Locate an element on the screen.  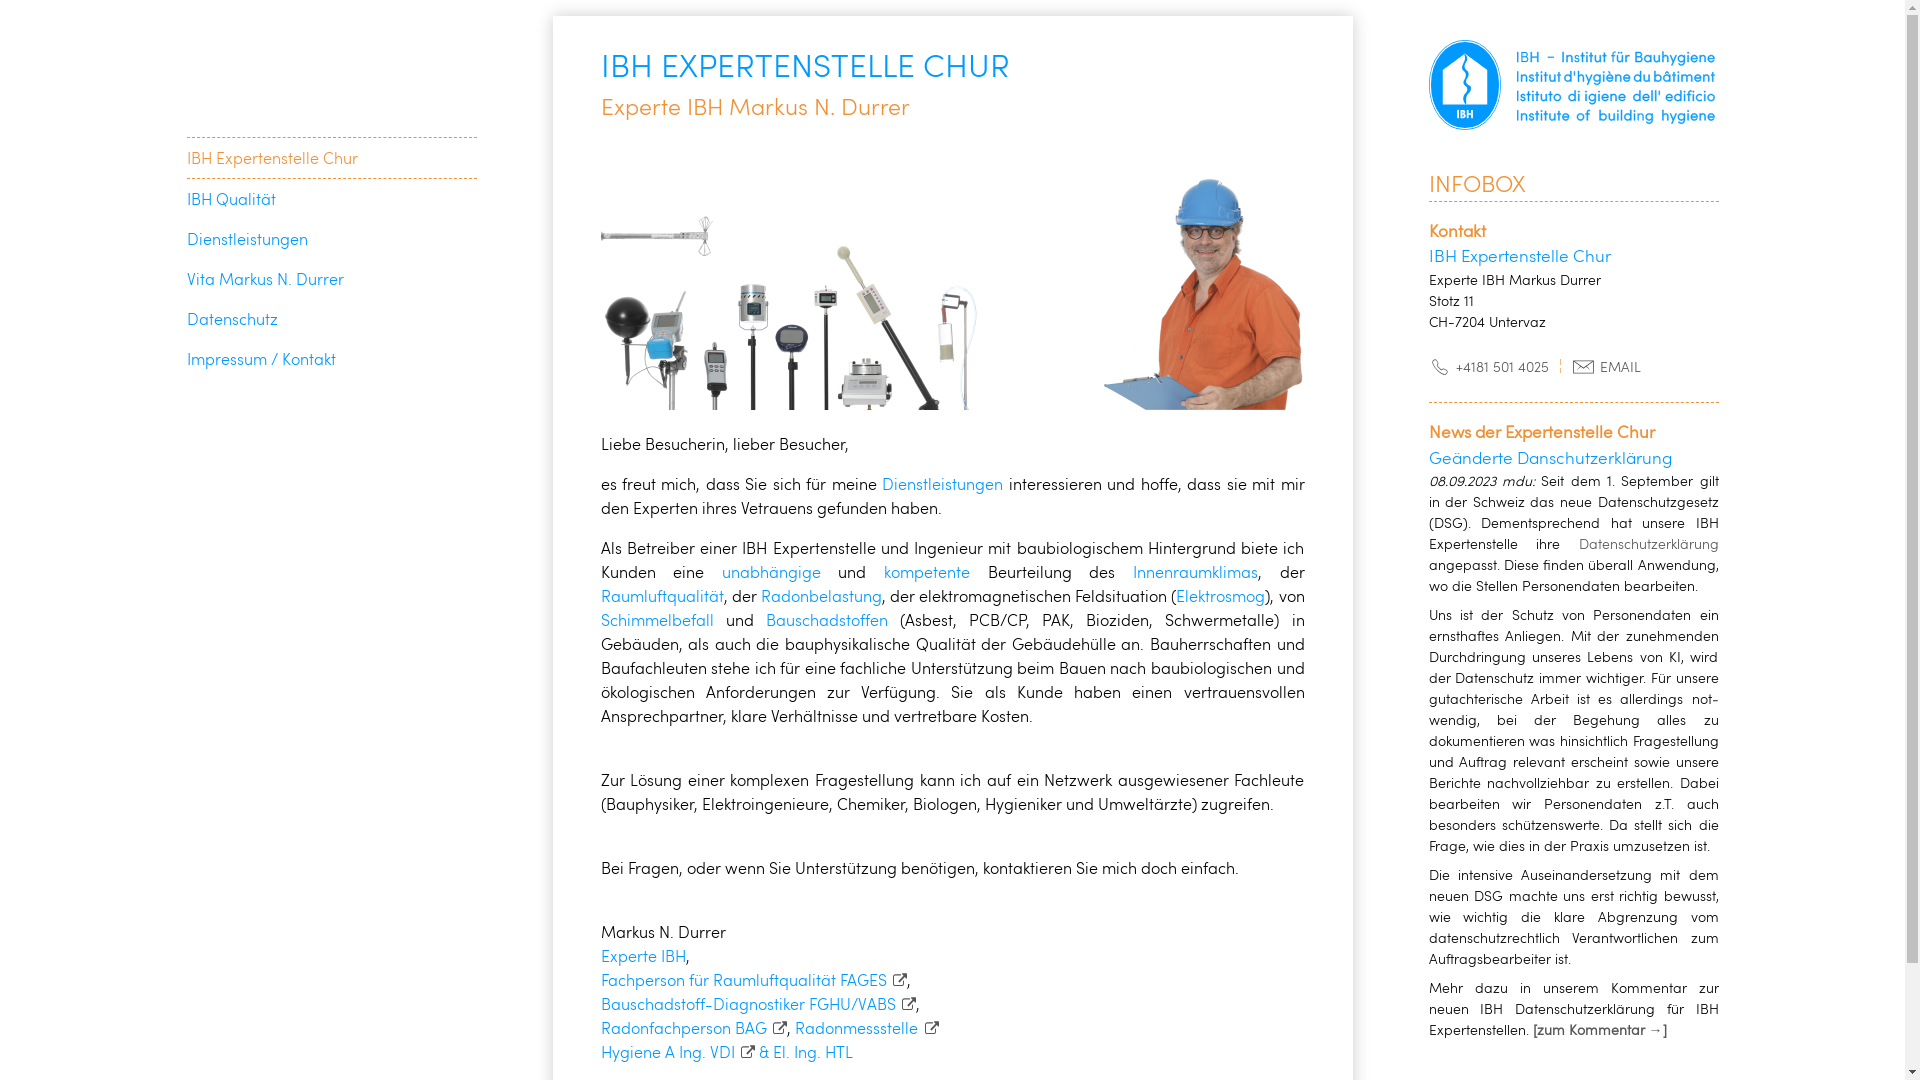
Radonbelastung is located at coordinates (822, 594).